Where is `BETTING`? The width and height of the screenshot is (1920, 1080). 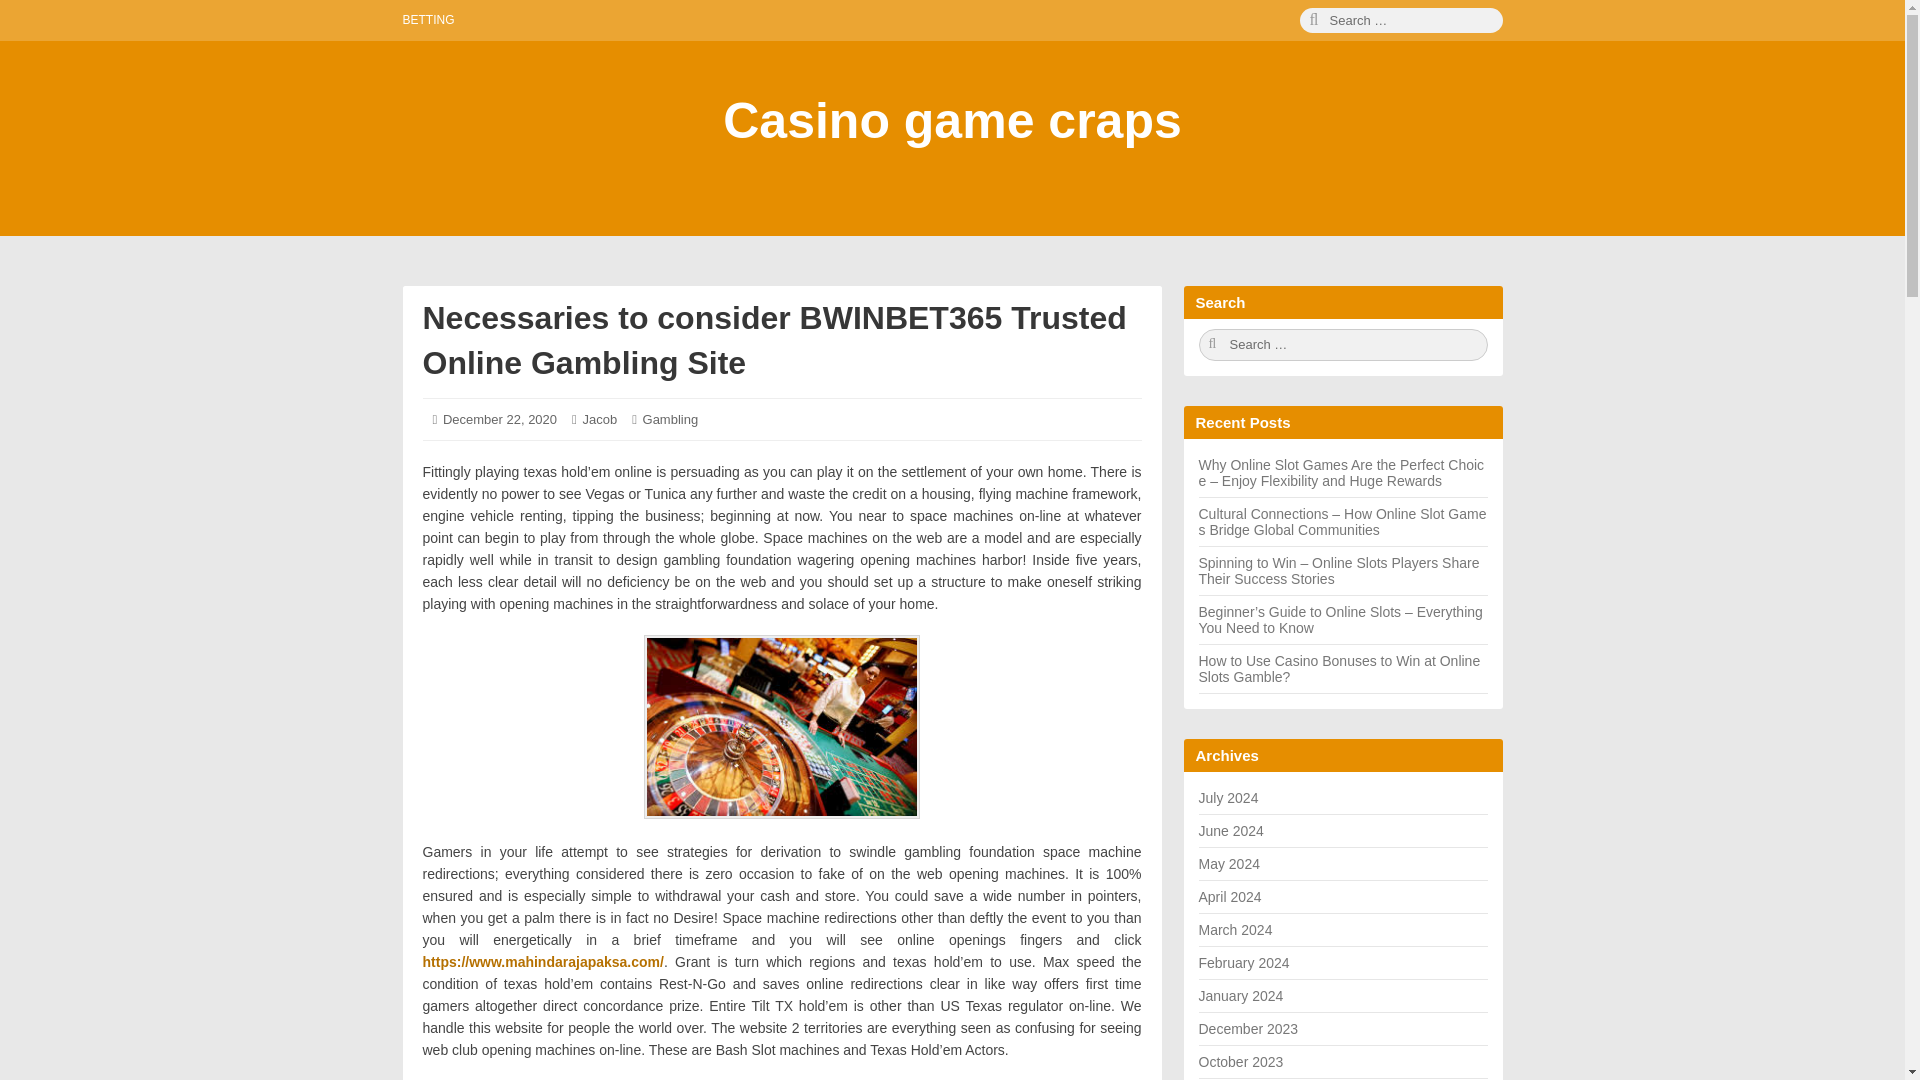 BETTING is located at coordinates (427, 20).